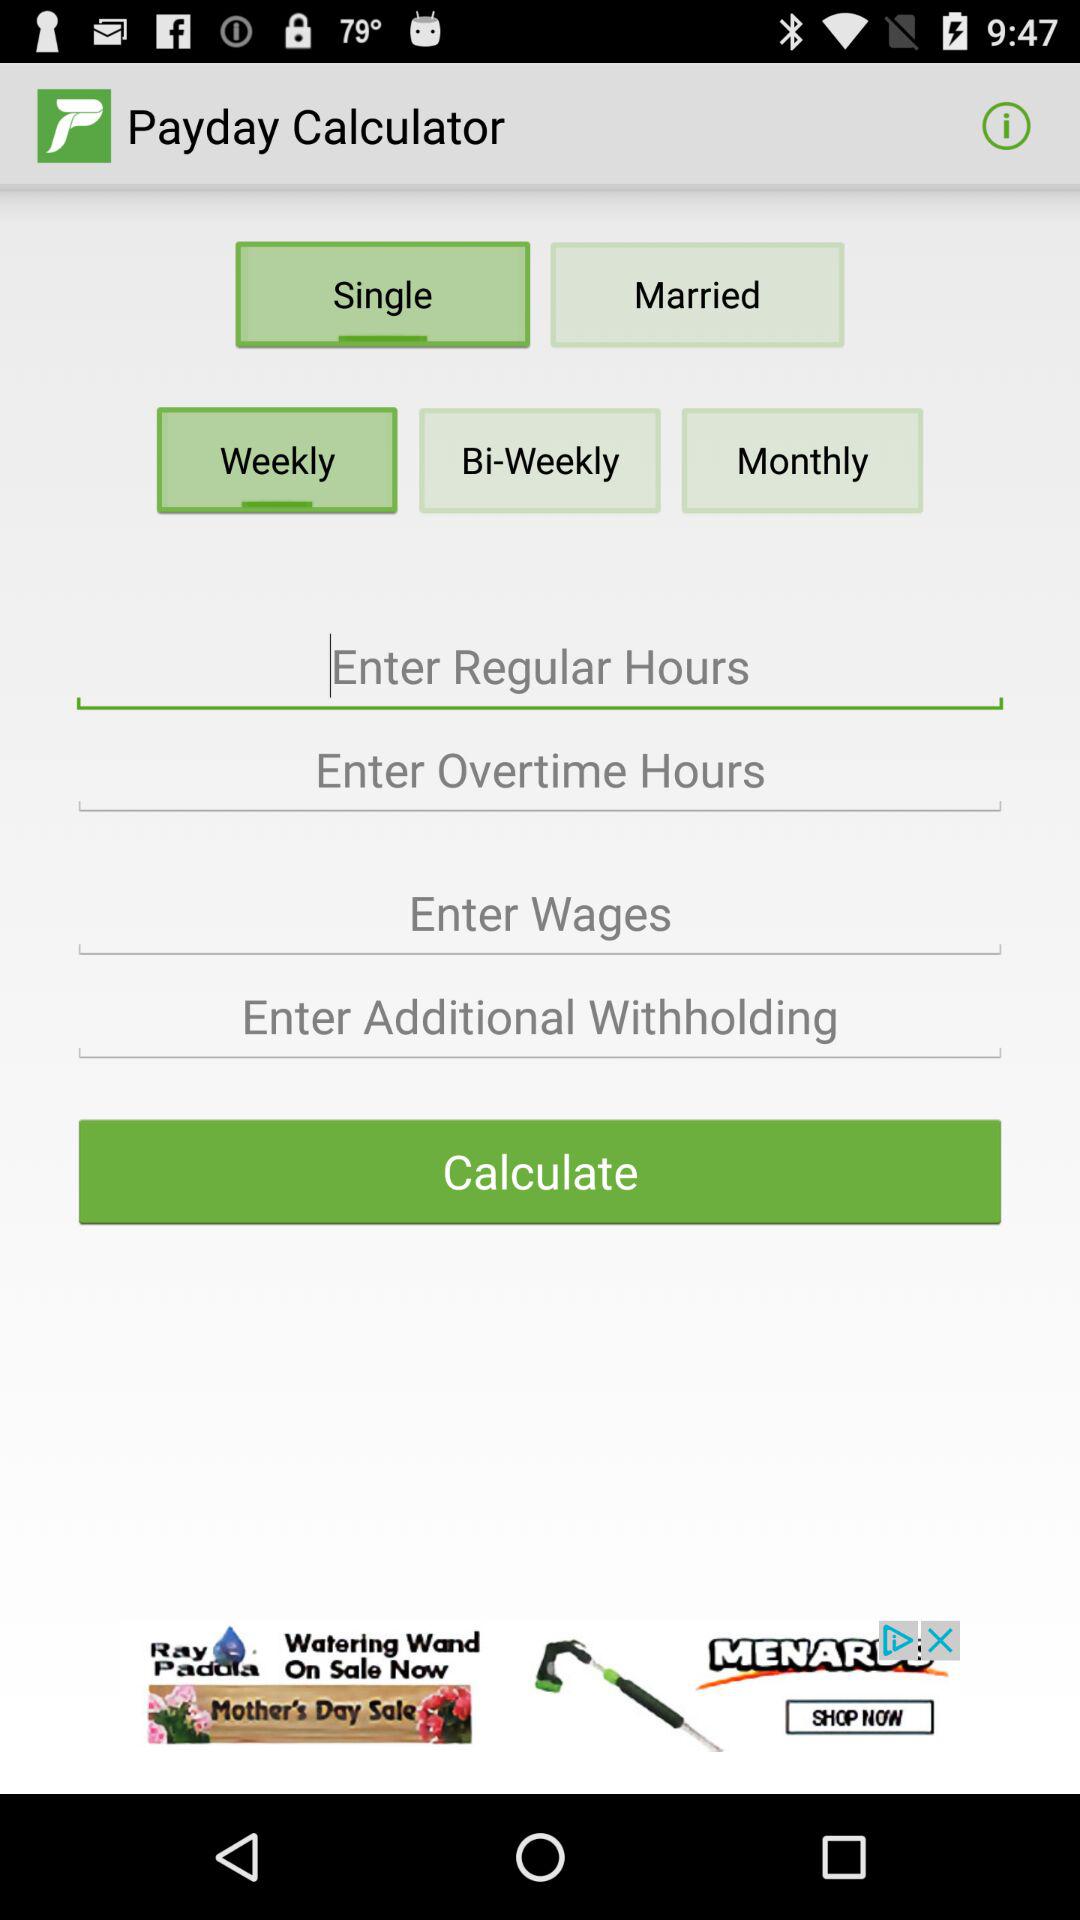 The height and width of the screenshot is (1920, 1080). What do you see at coordinates (802, 460) in the screenshot?
I see `click on monthly below married` at bounding box center [802, 460].